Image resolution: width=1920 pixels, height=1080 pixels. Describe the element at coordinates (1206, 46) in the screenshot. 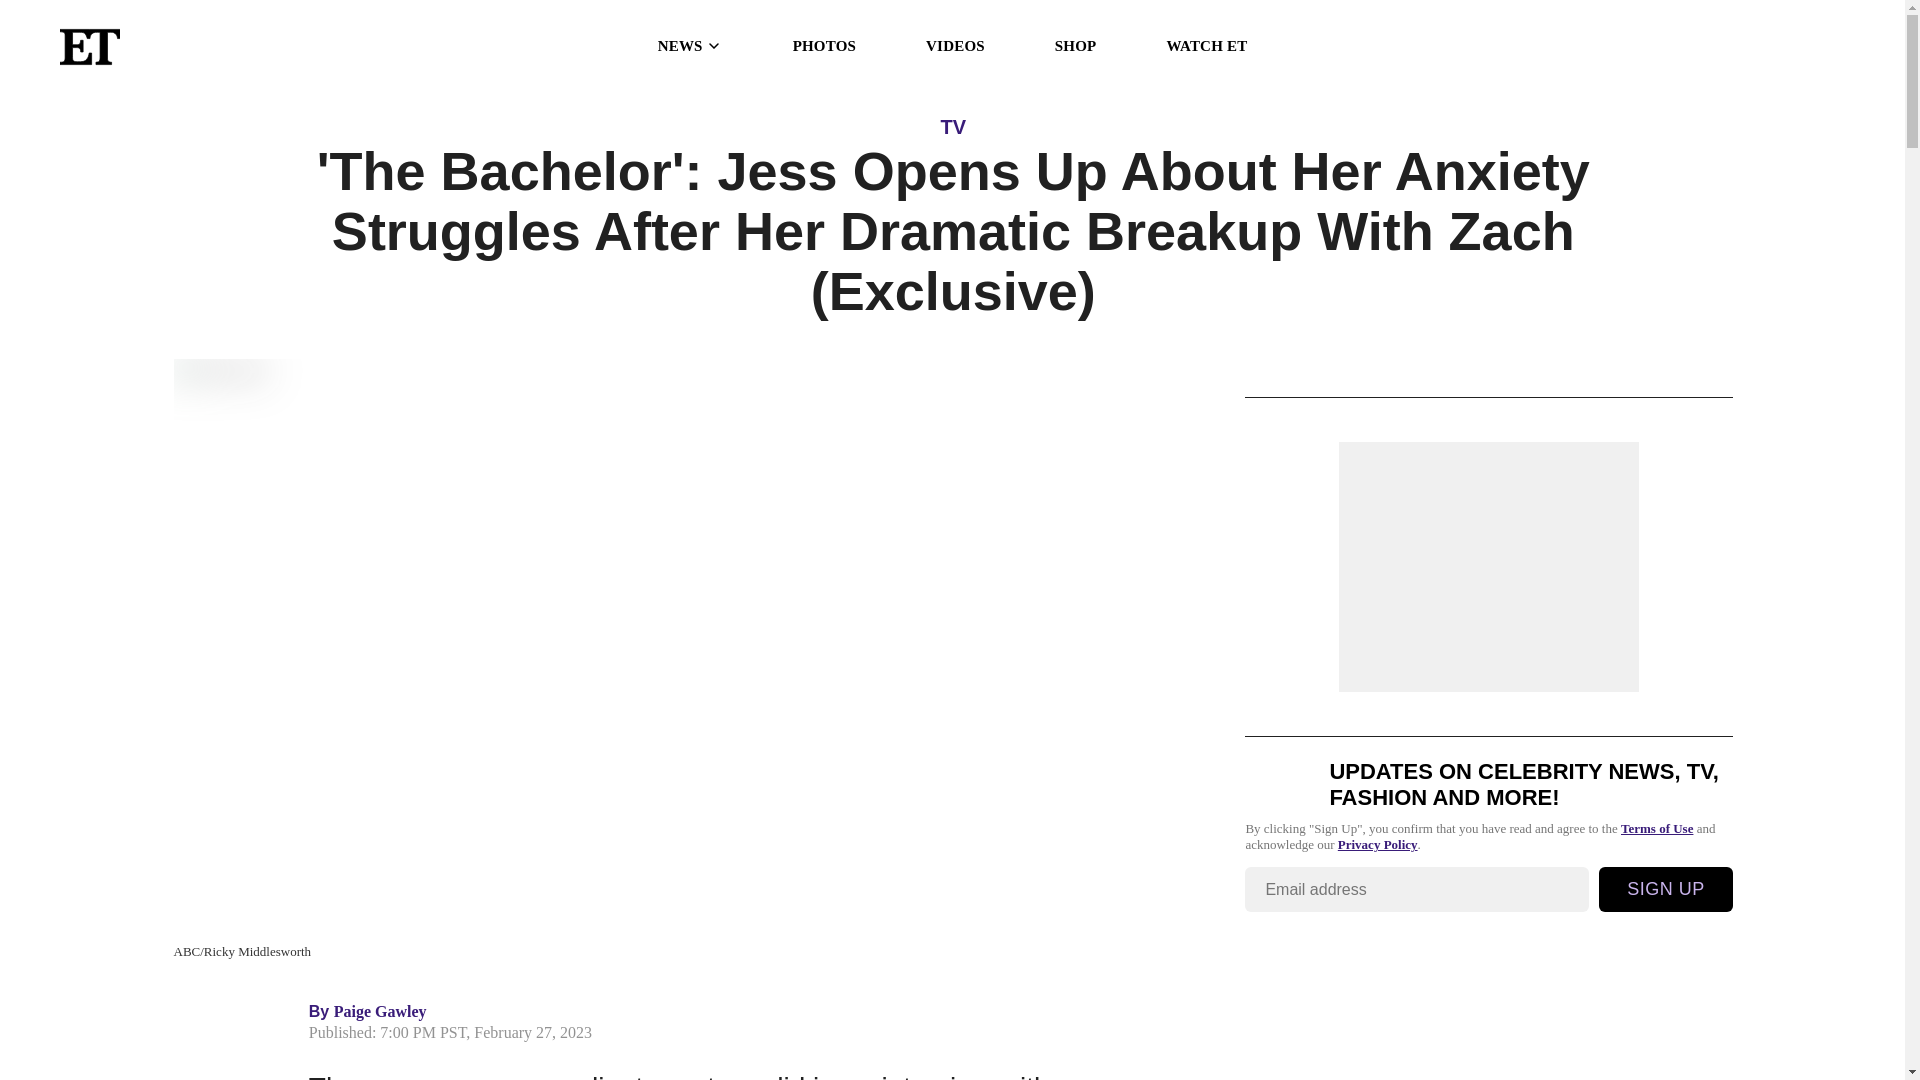

I see `WATCH ET` at that location.